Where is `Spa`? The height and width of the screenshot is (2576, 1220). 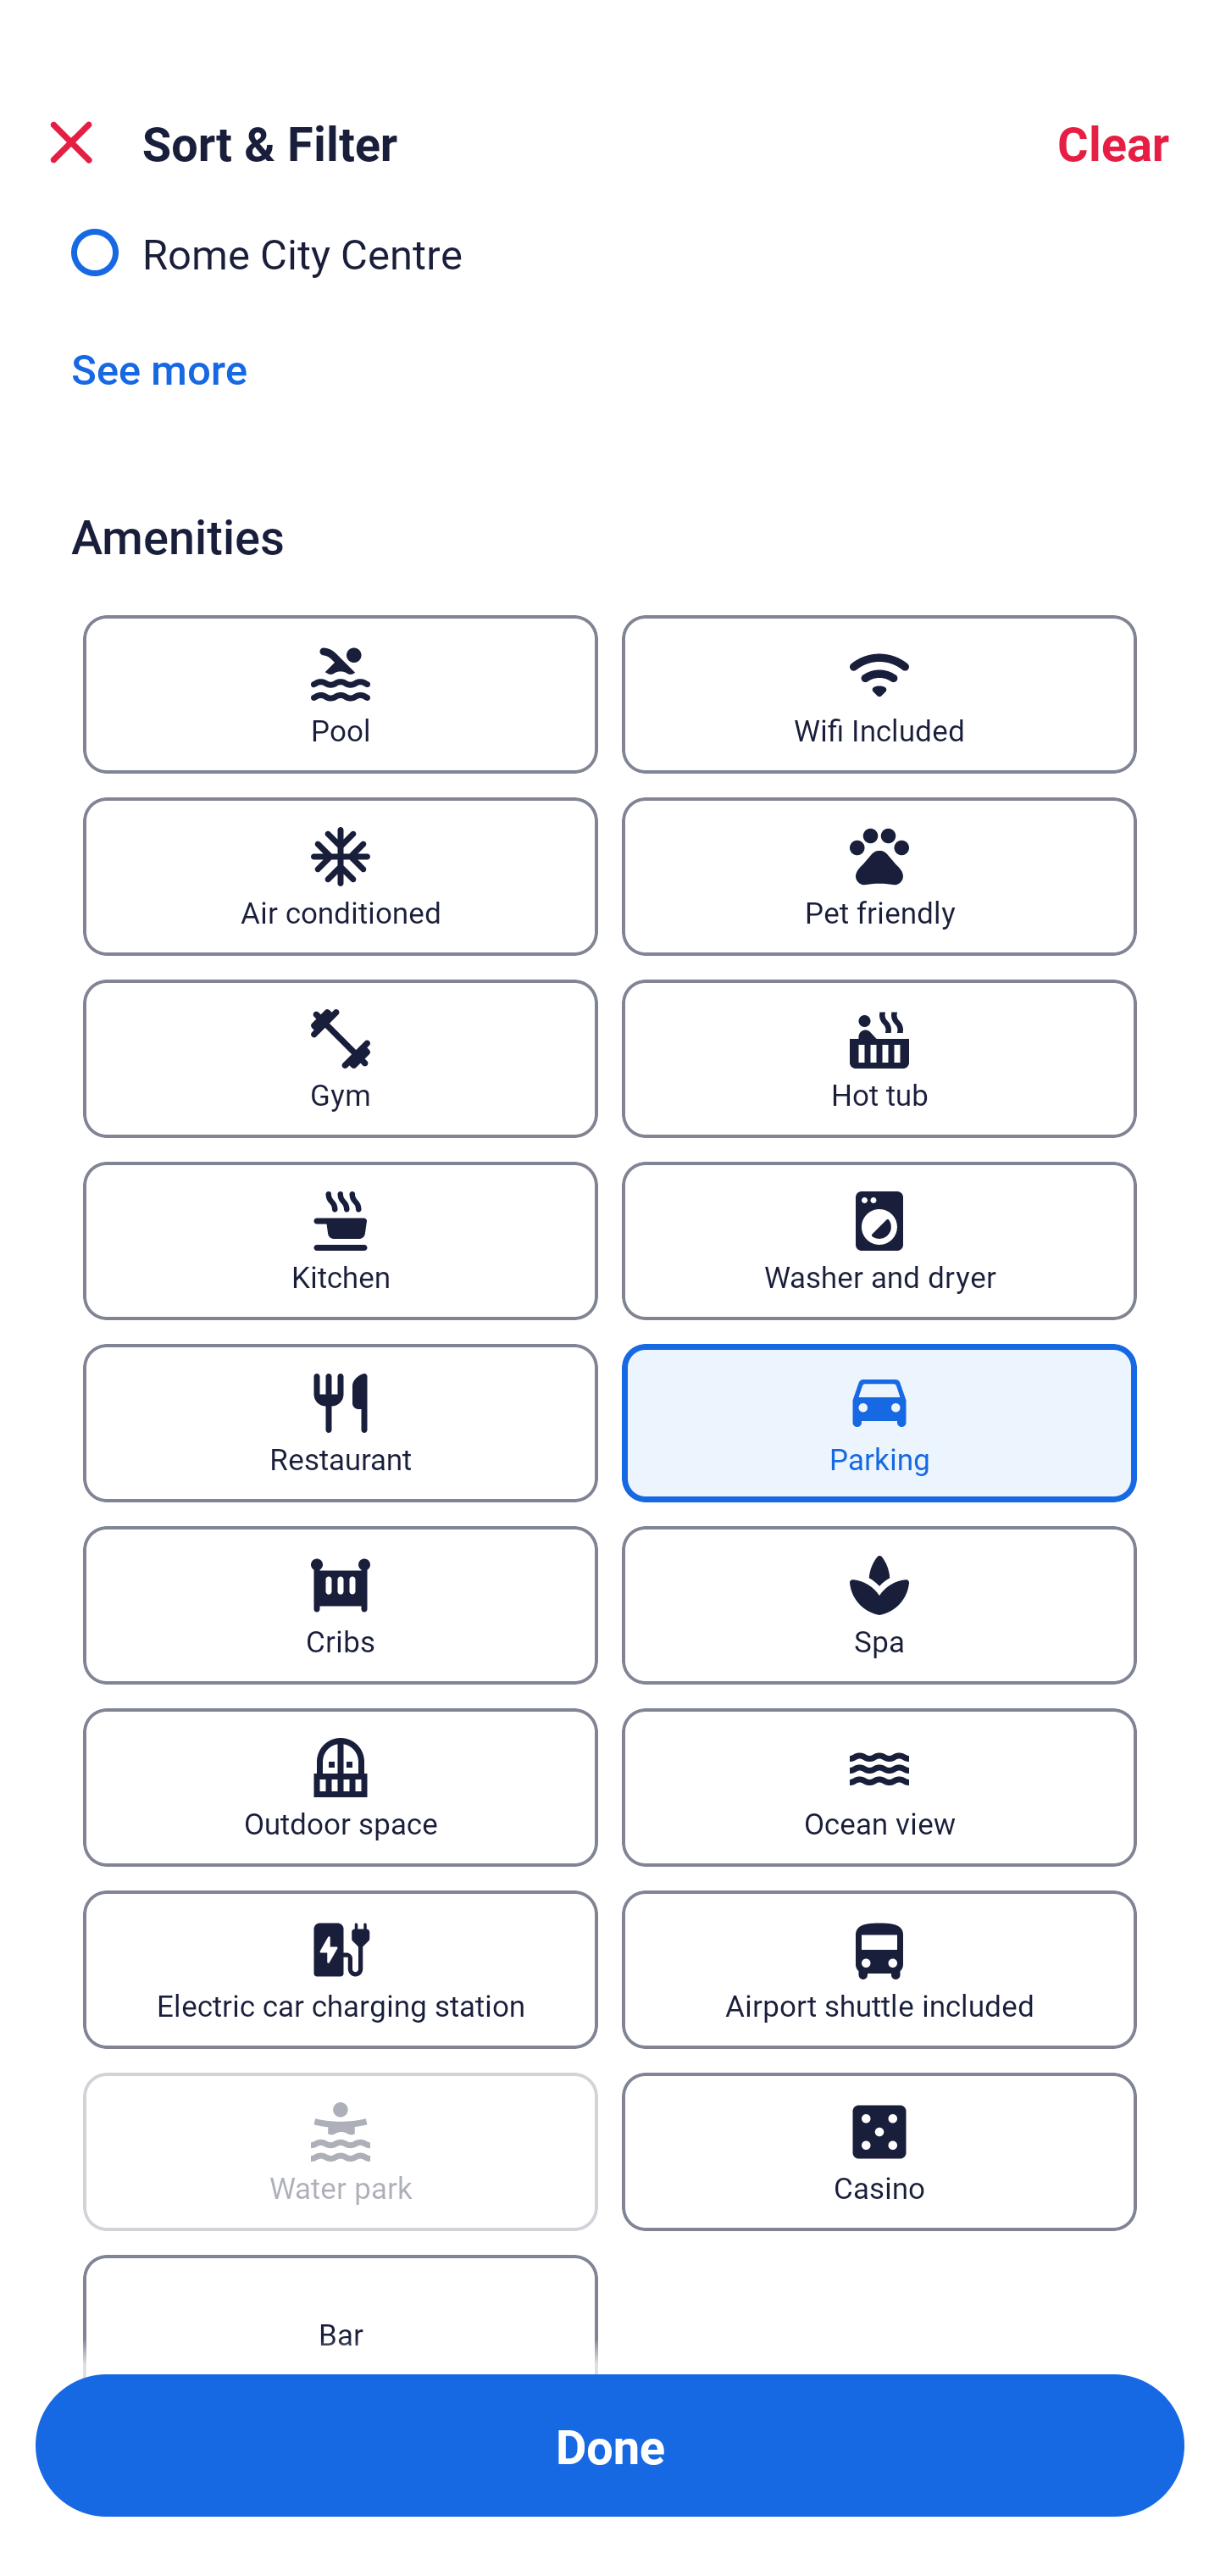
Spa is located at coordinates (879, 1605).